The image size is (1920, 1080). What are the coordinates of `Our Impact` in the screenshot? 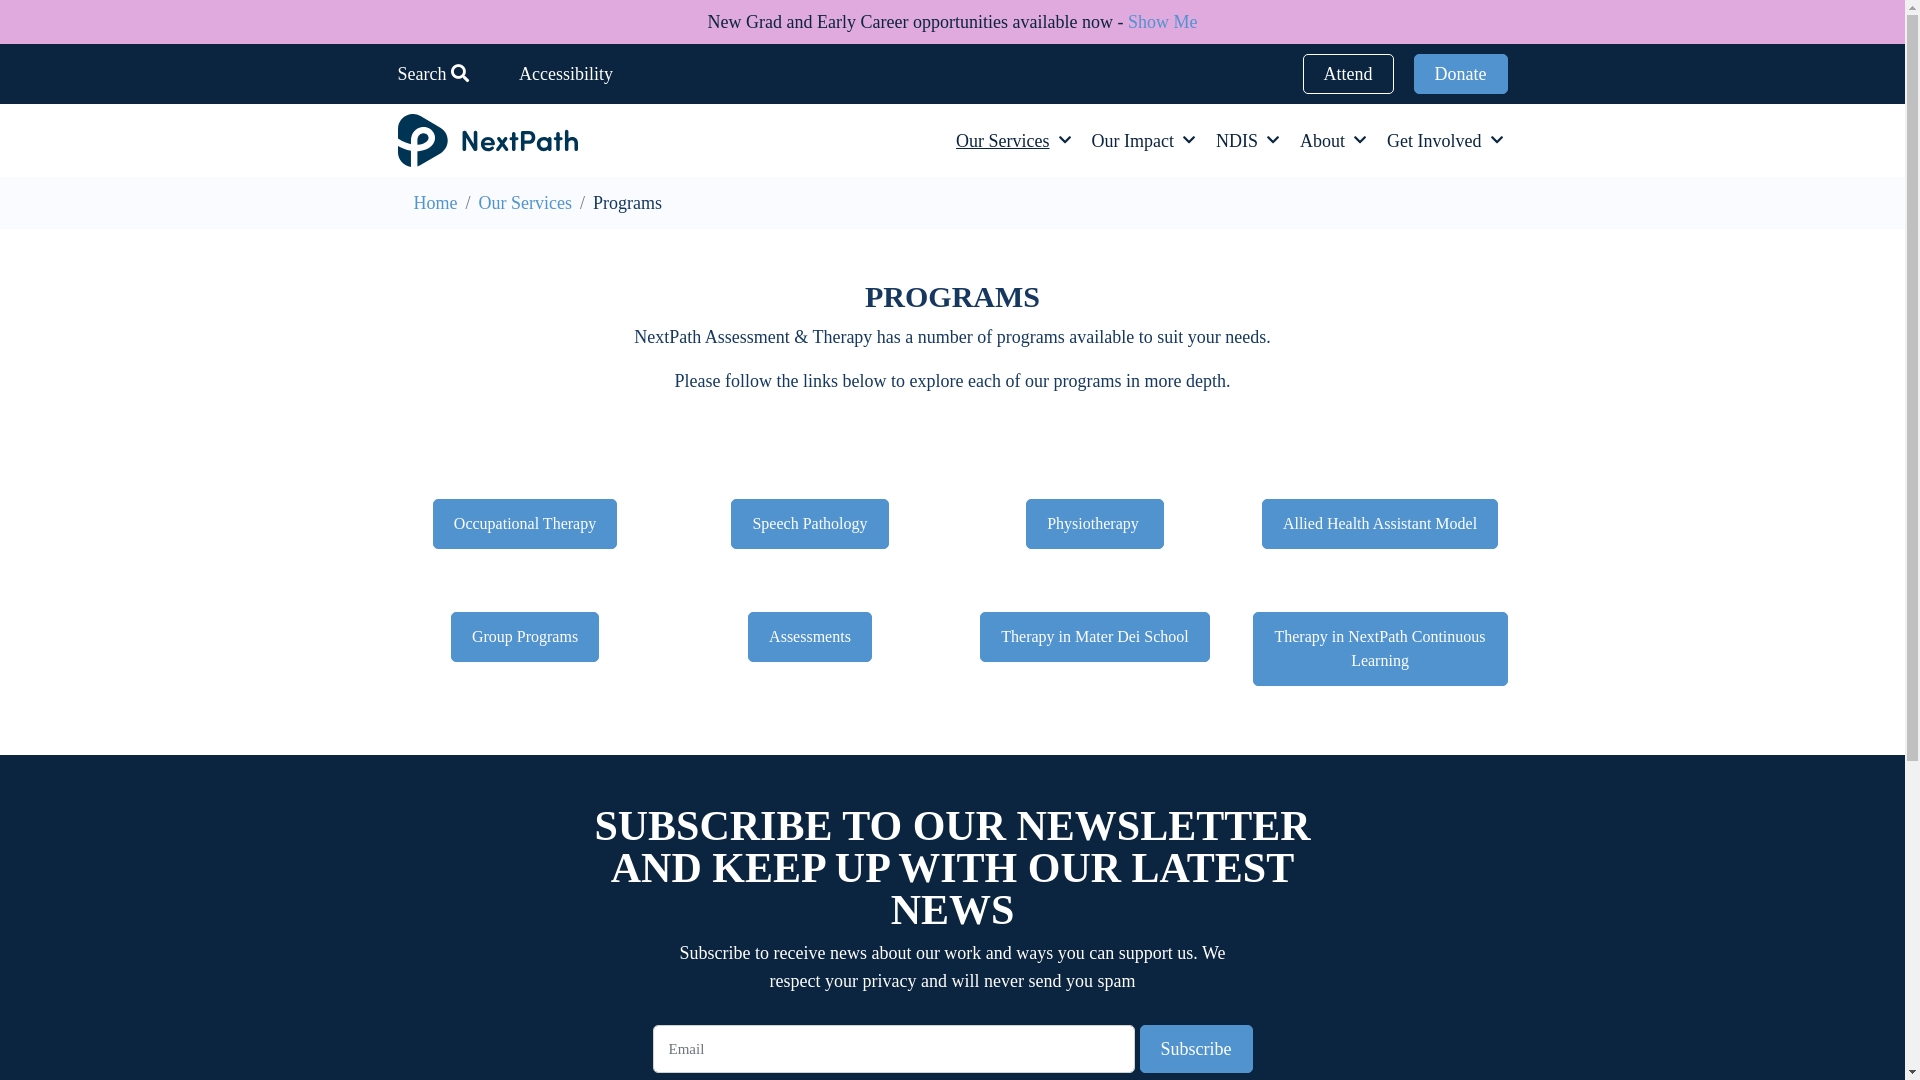 It's located at (1133, 140).